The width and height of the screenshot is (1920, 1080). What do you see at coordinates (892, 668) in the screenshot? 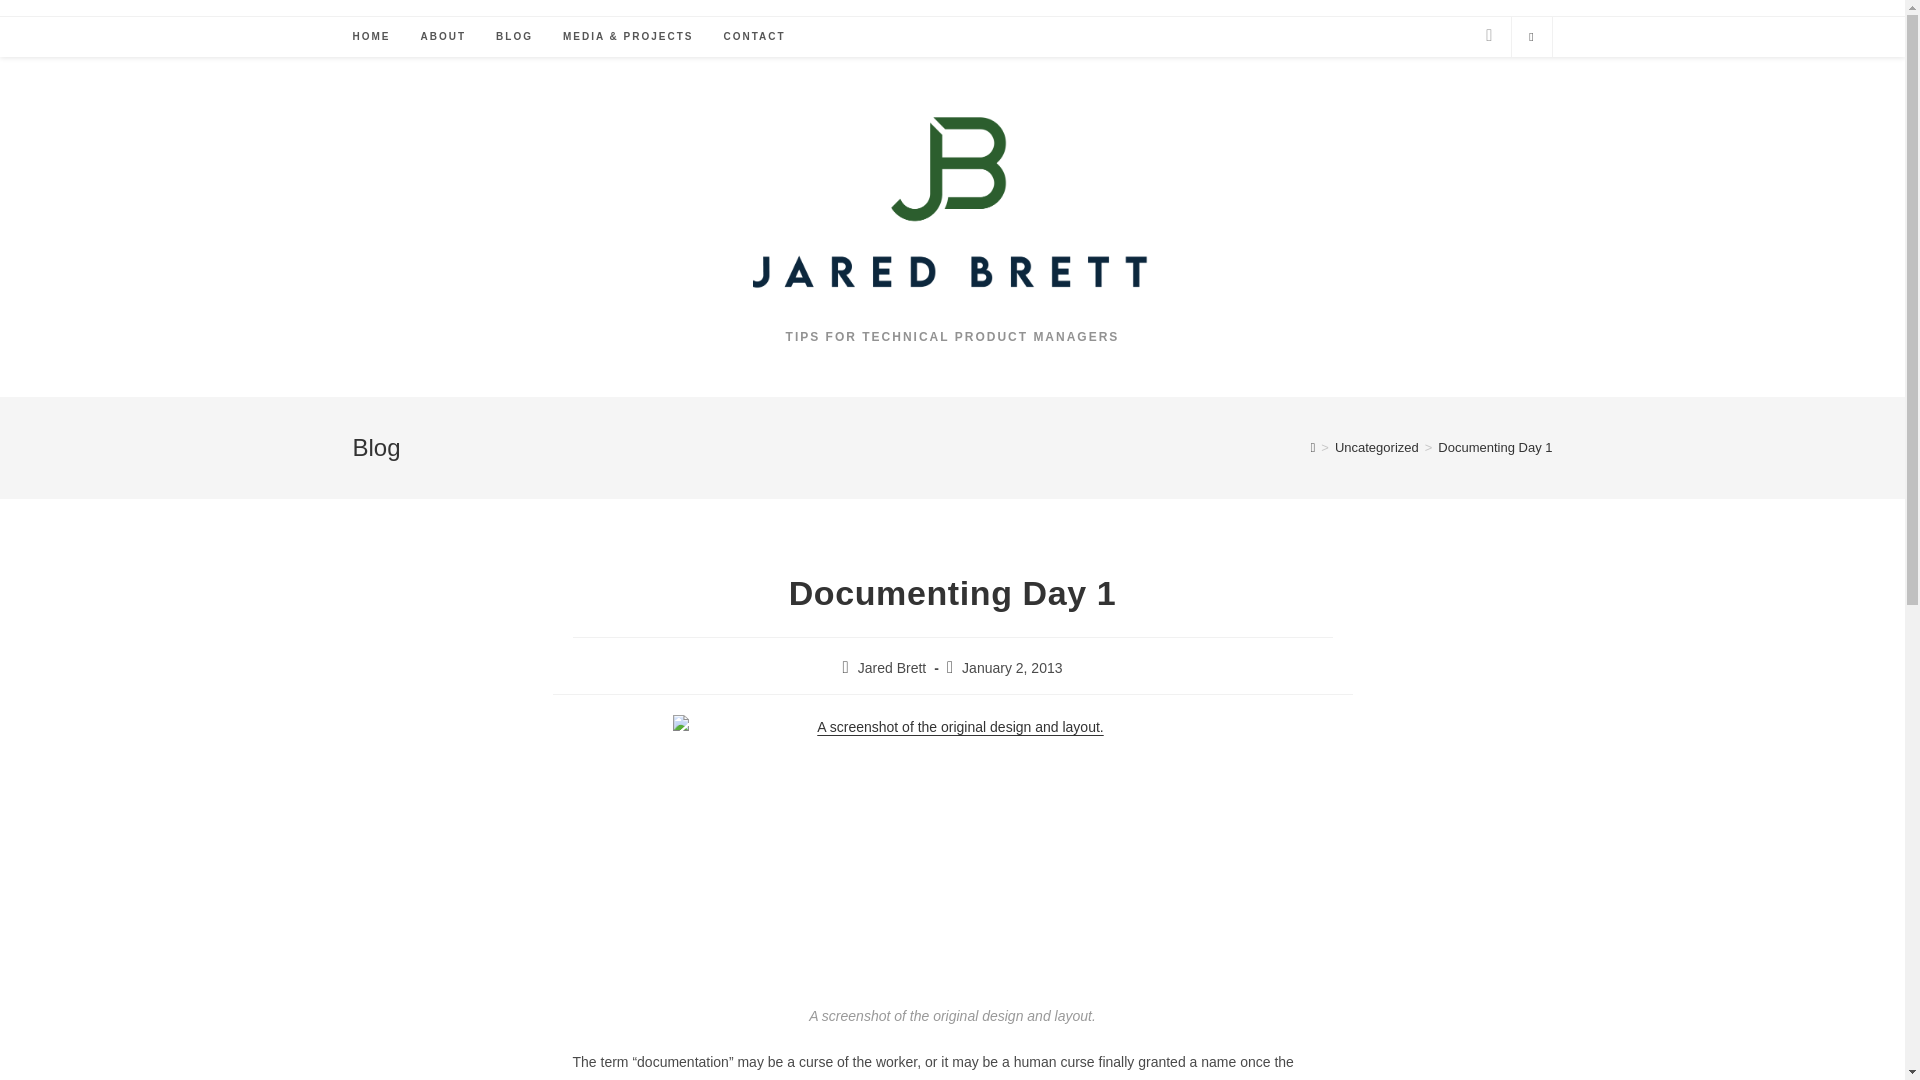
I see `Posts by Jared Brett` at bounding box center [892, 668].